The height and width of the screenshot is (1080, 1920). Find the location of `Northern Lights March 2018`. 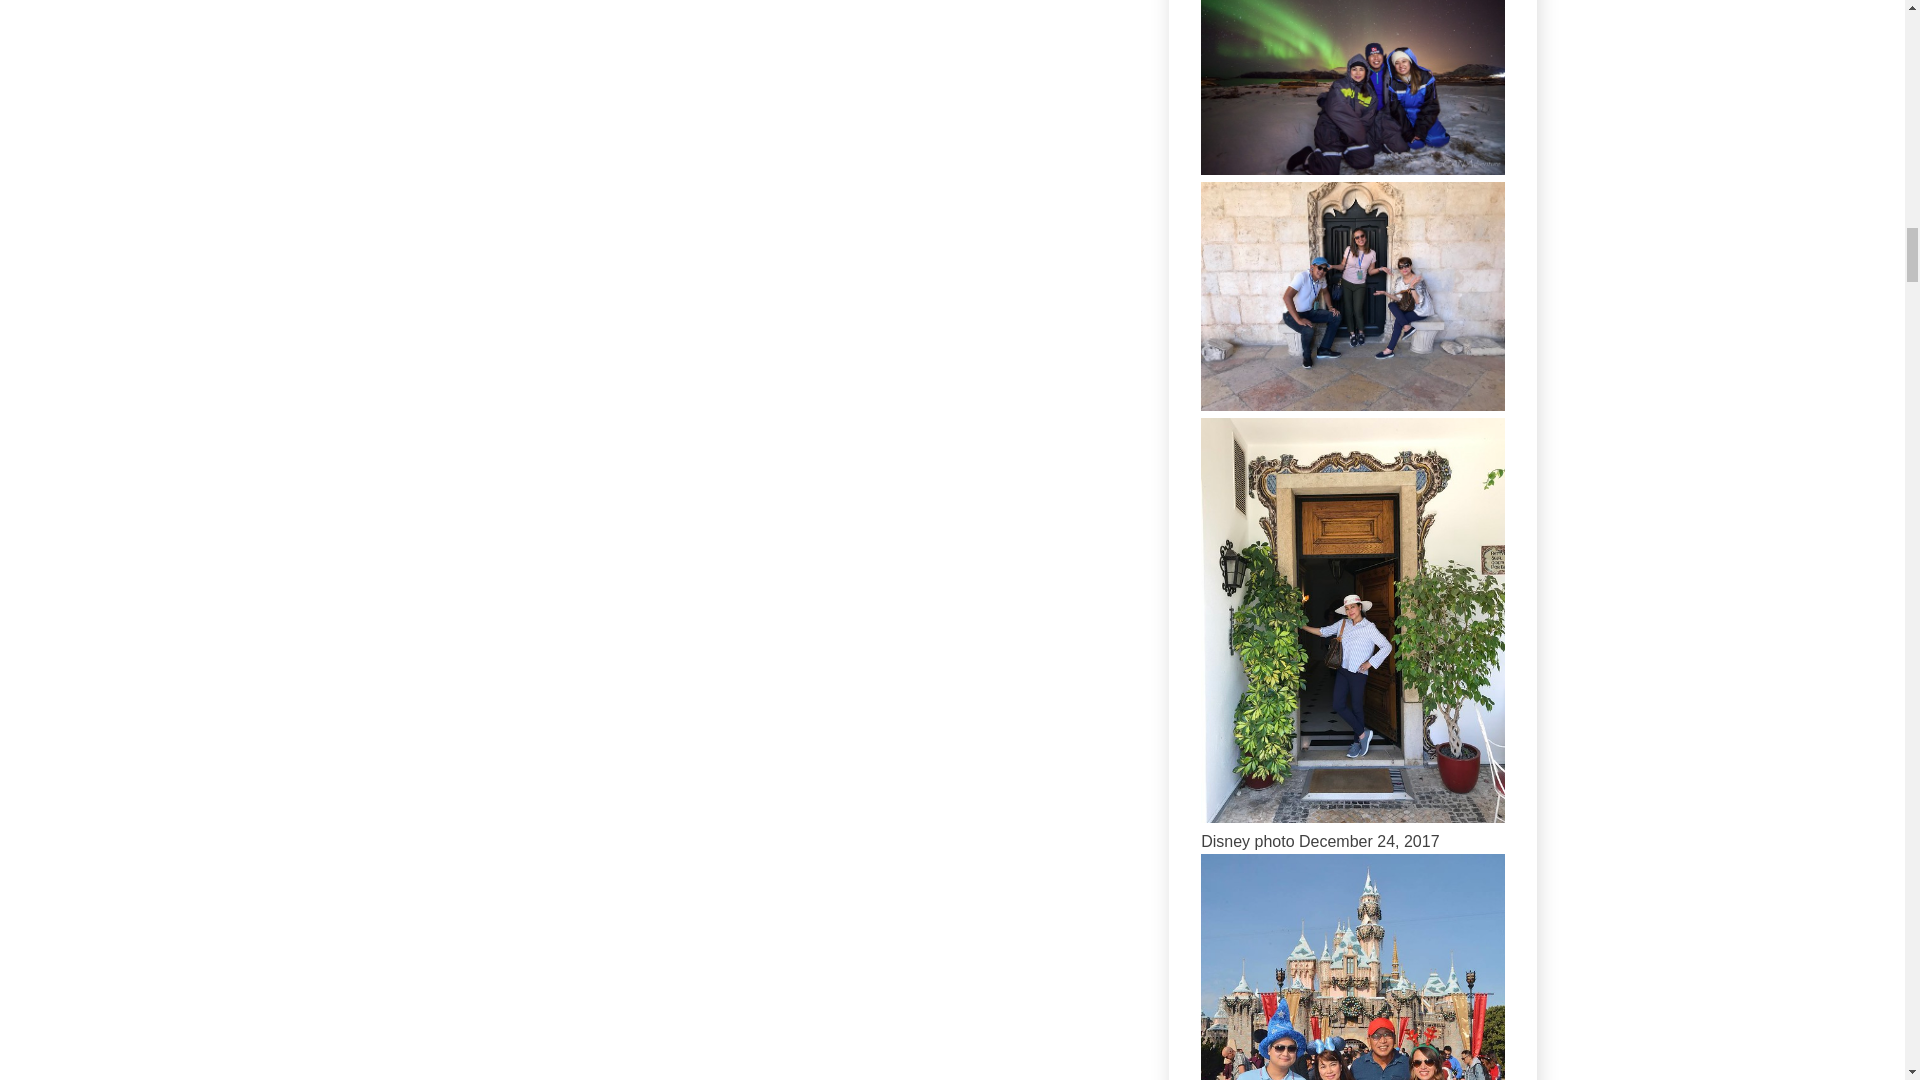

Northern Lights March 2018 is located at coordinates (1353, 169).